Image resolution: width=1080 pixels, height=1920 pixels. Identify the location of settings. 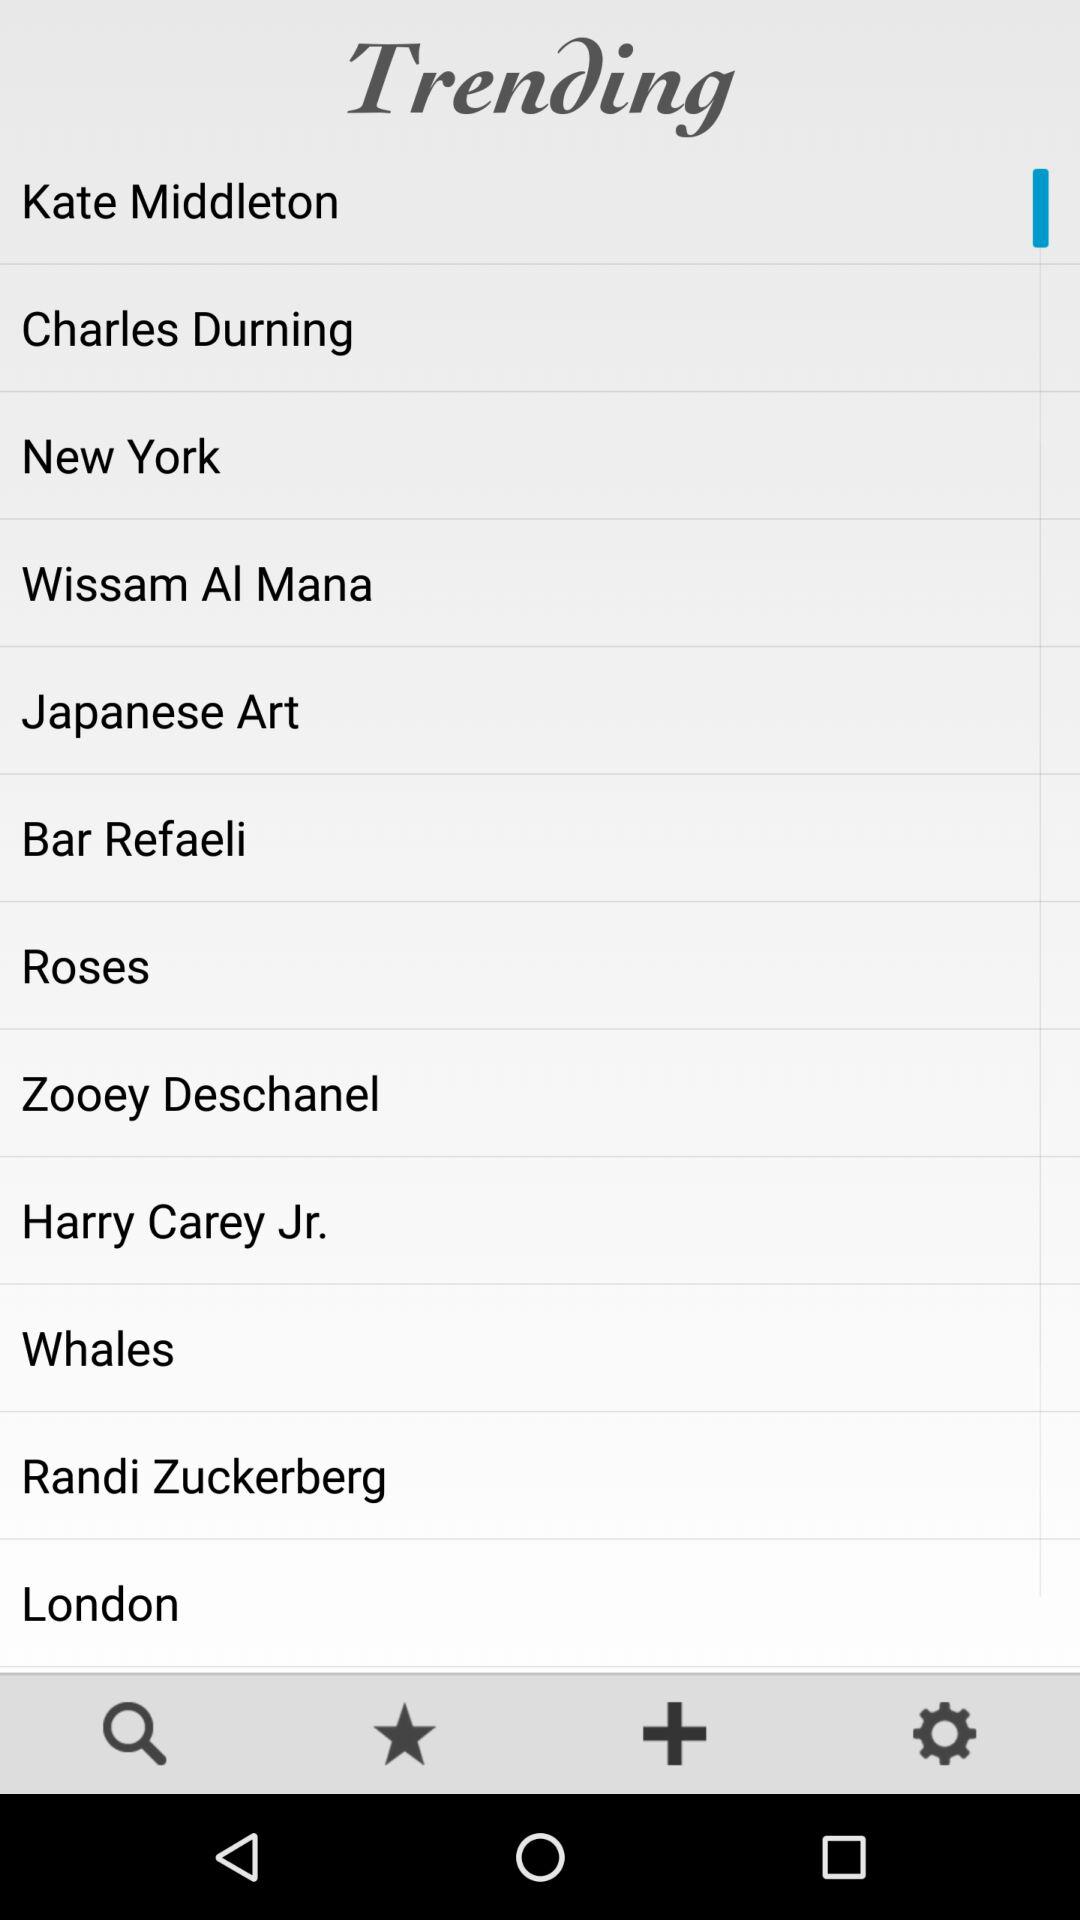
(945, 1736).